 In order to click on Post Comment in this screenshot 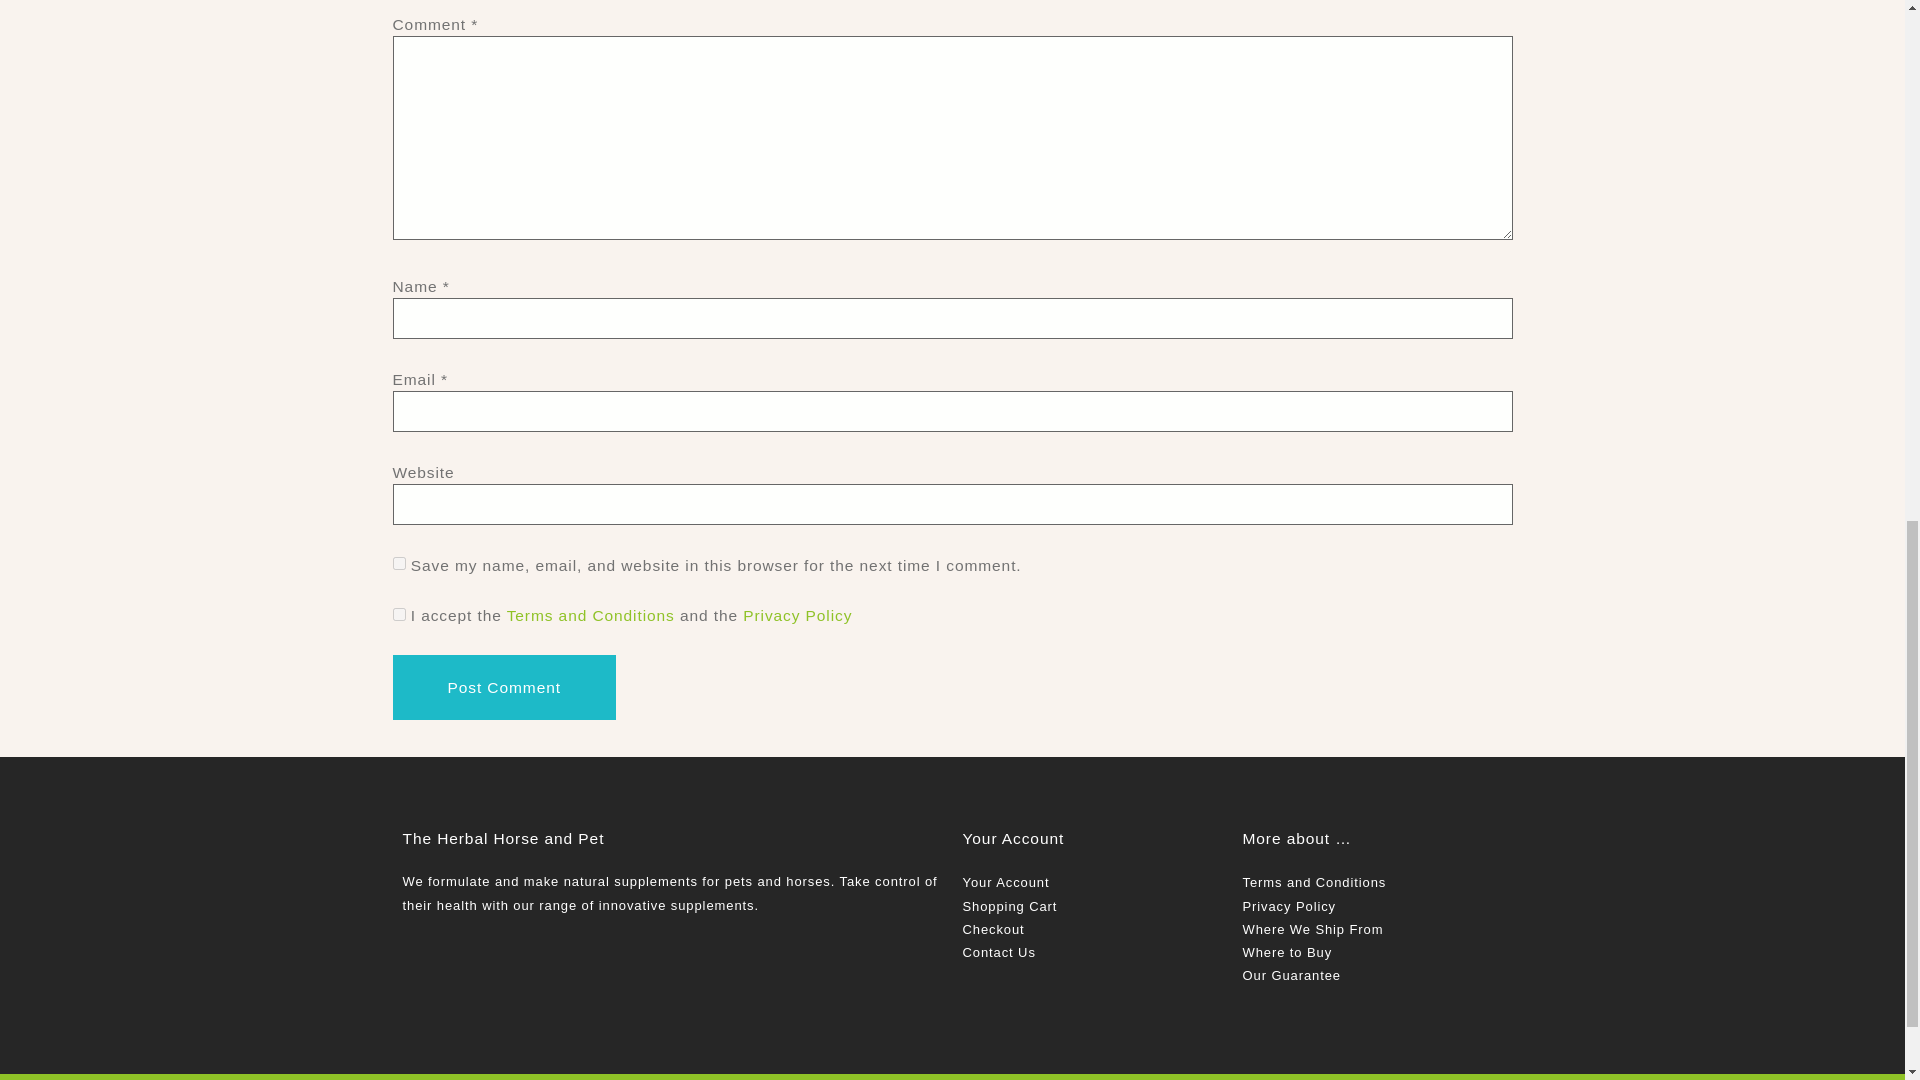, I will do `click(502, 687)`.